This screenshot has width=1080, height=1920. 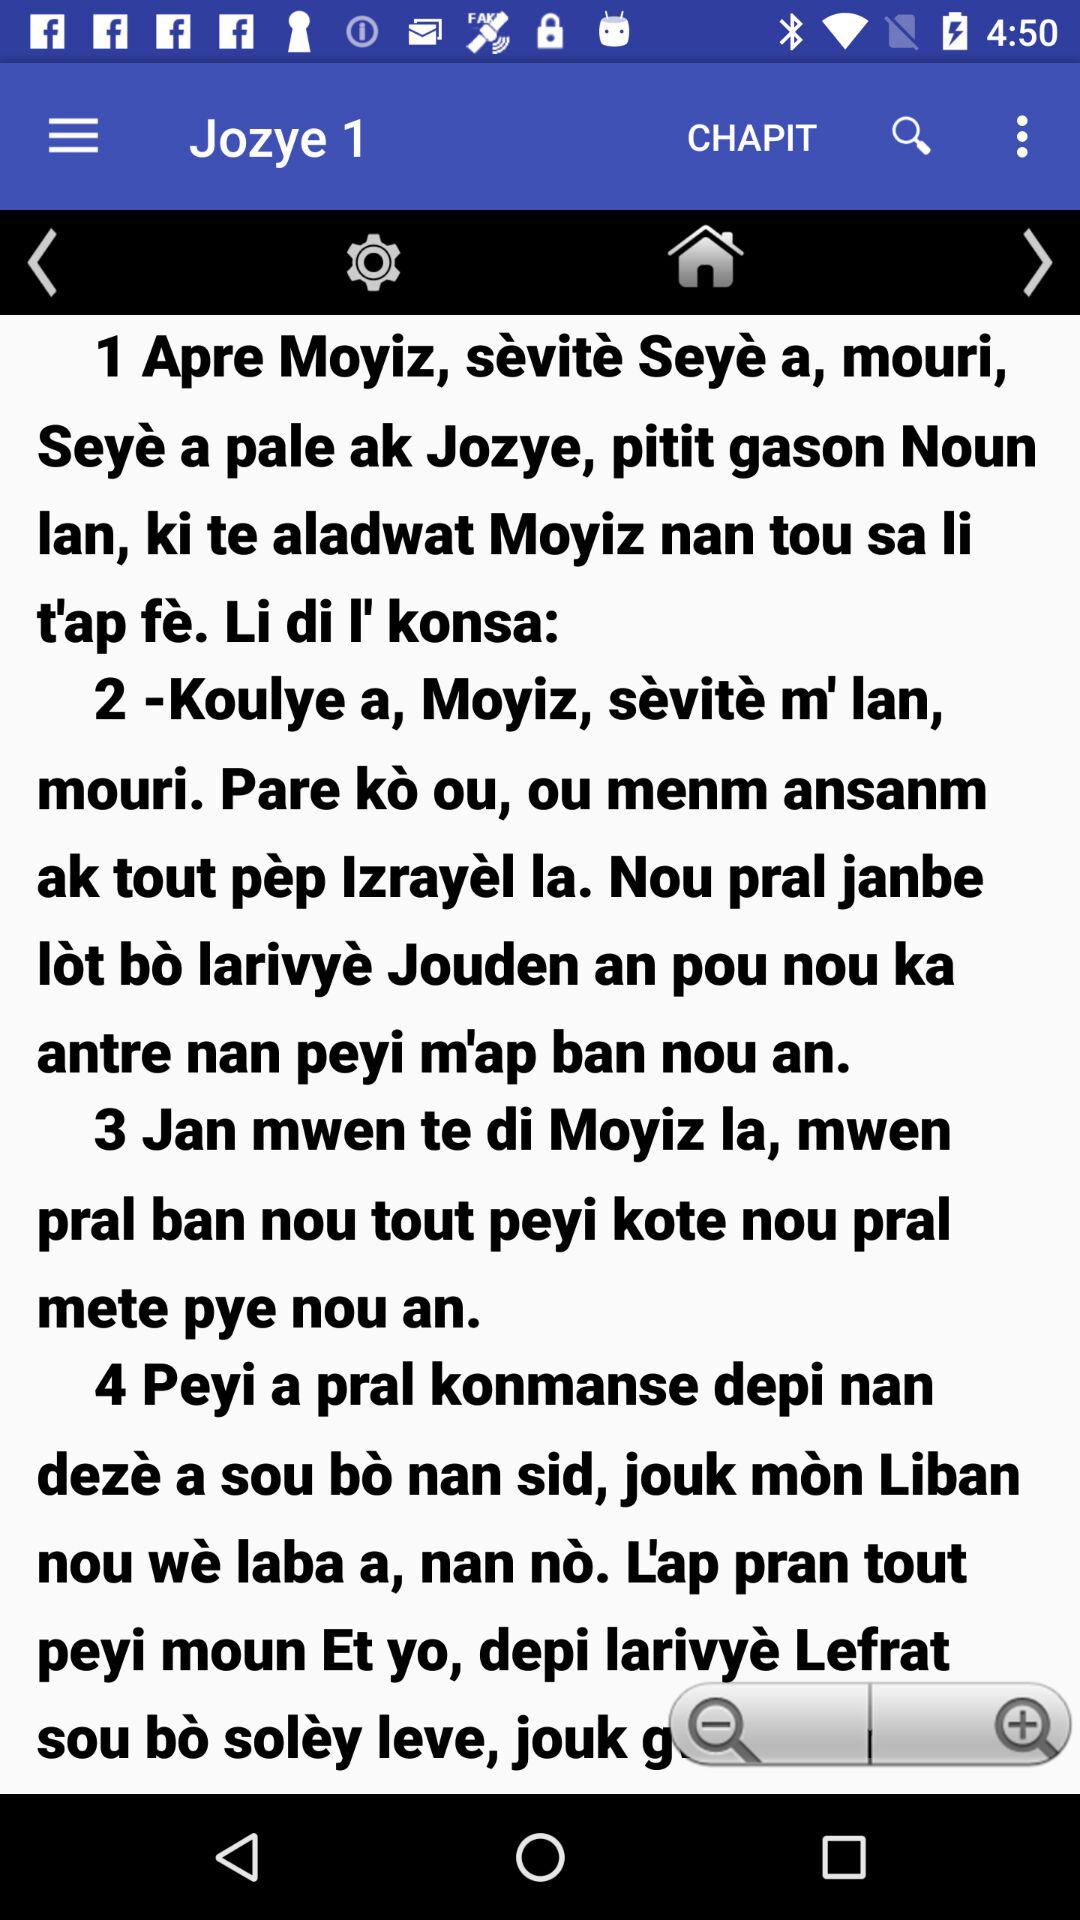 What do you see at coordinates (540, 1568) in the screenshot?
I see `jump until 4 peyi a` at bounding box center [540, 1568].